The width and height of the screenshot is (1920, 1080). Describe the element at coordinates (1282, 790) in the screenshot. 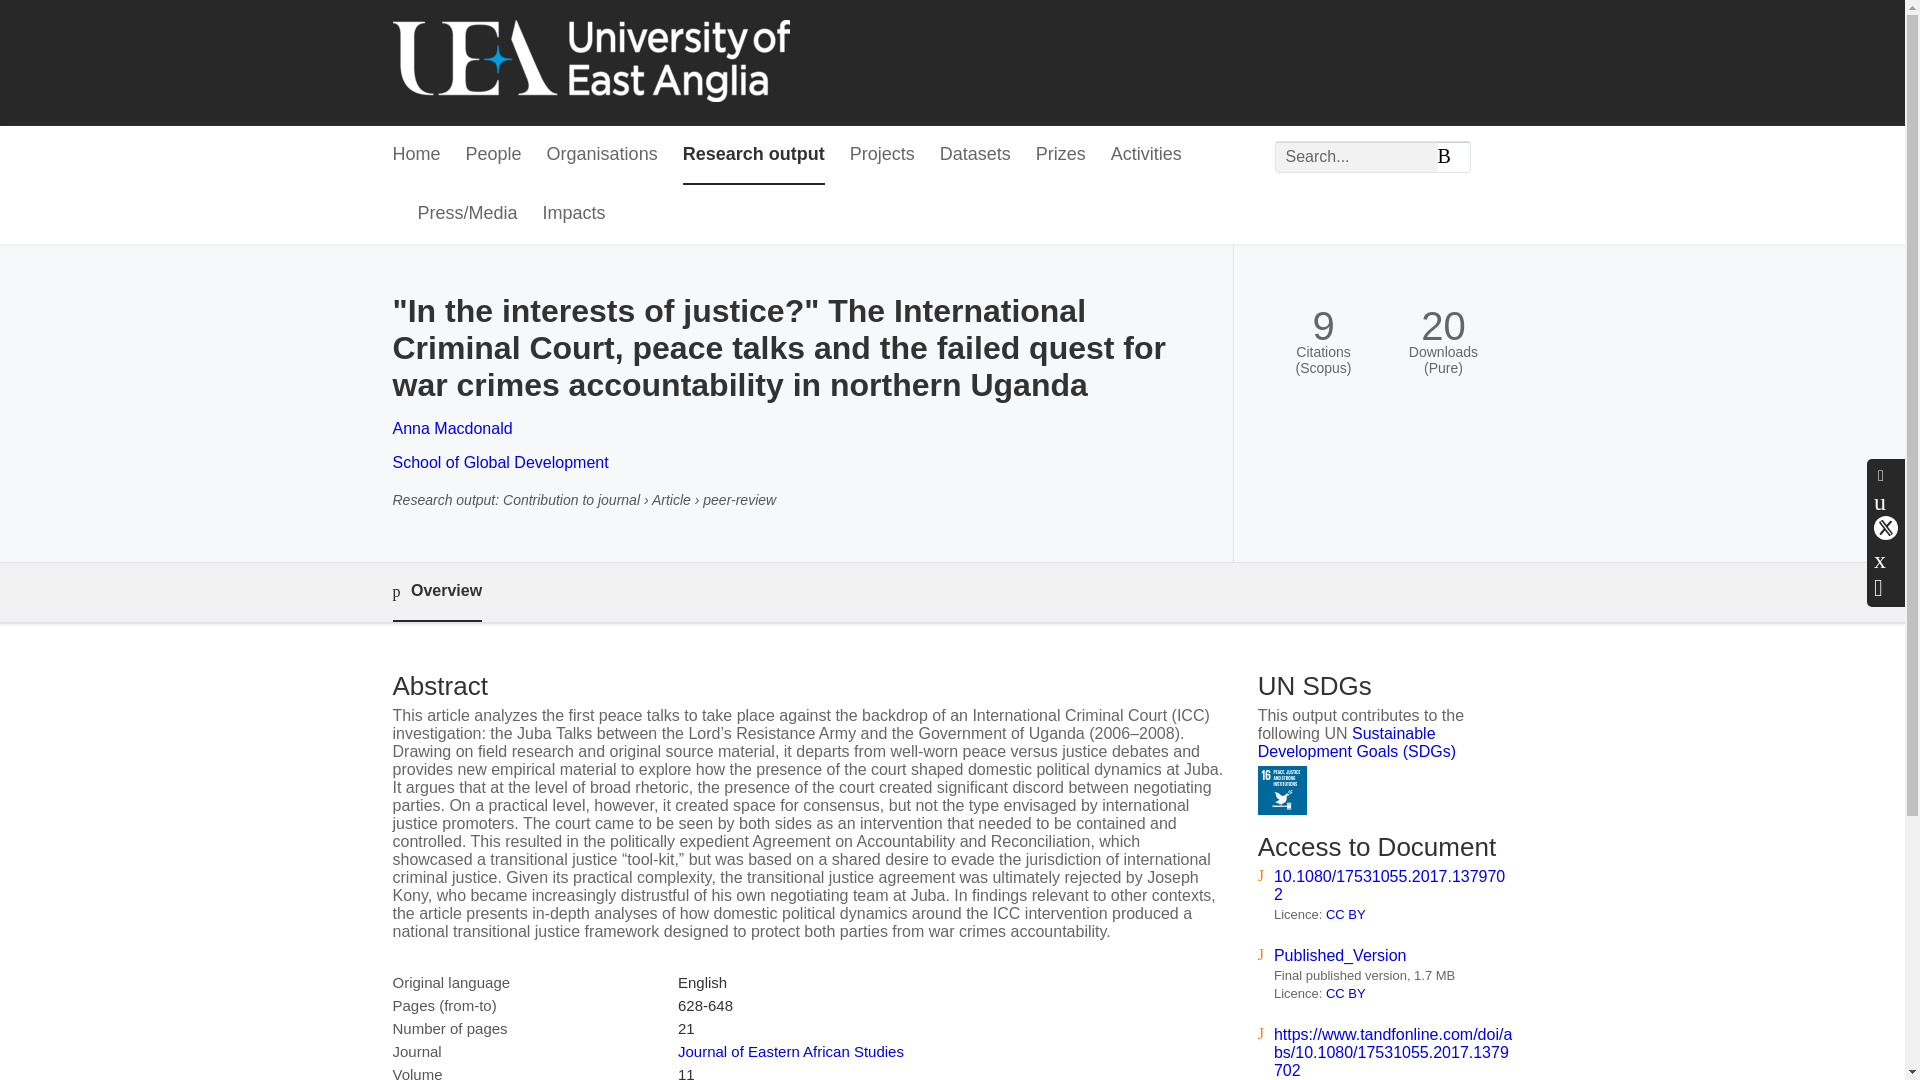

I see `SDG 16 - Peace, Justice and Strong Institutions` at that location.